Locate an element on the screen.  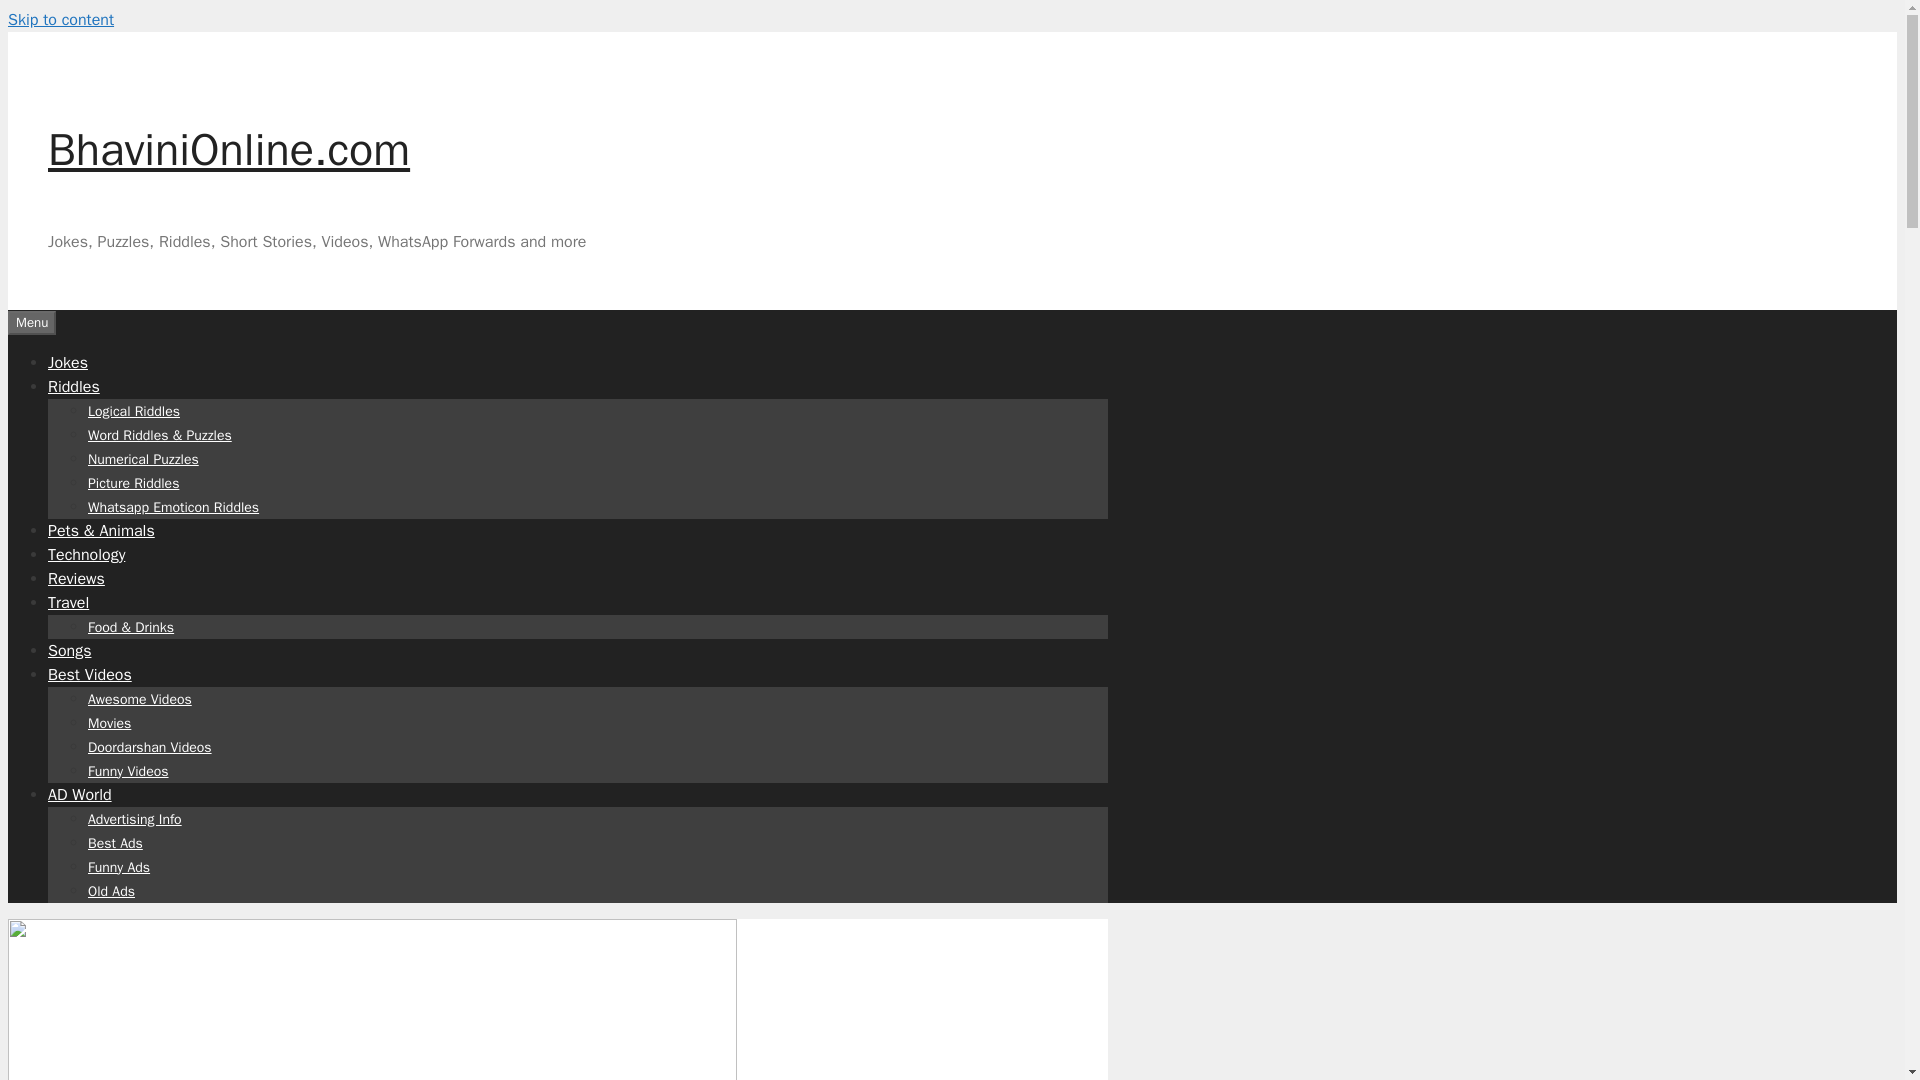
Jokes is located at coordinates (68, 362).